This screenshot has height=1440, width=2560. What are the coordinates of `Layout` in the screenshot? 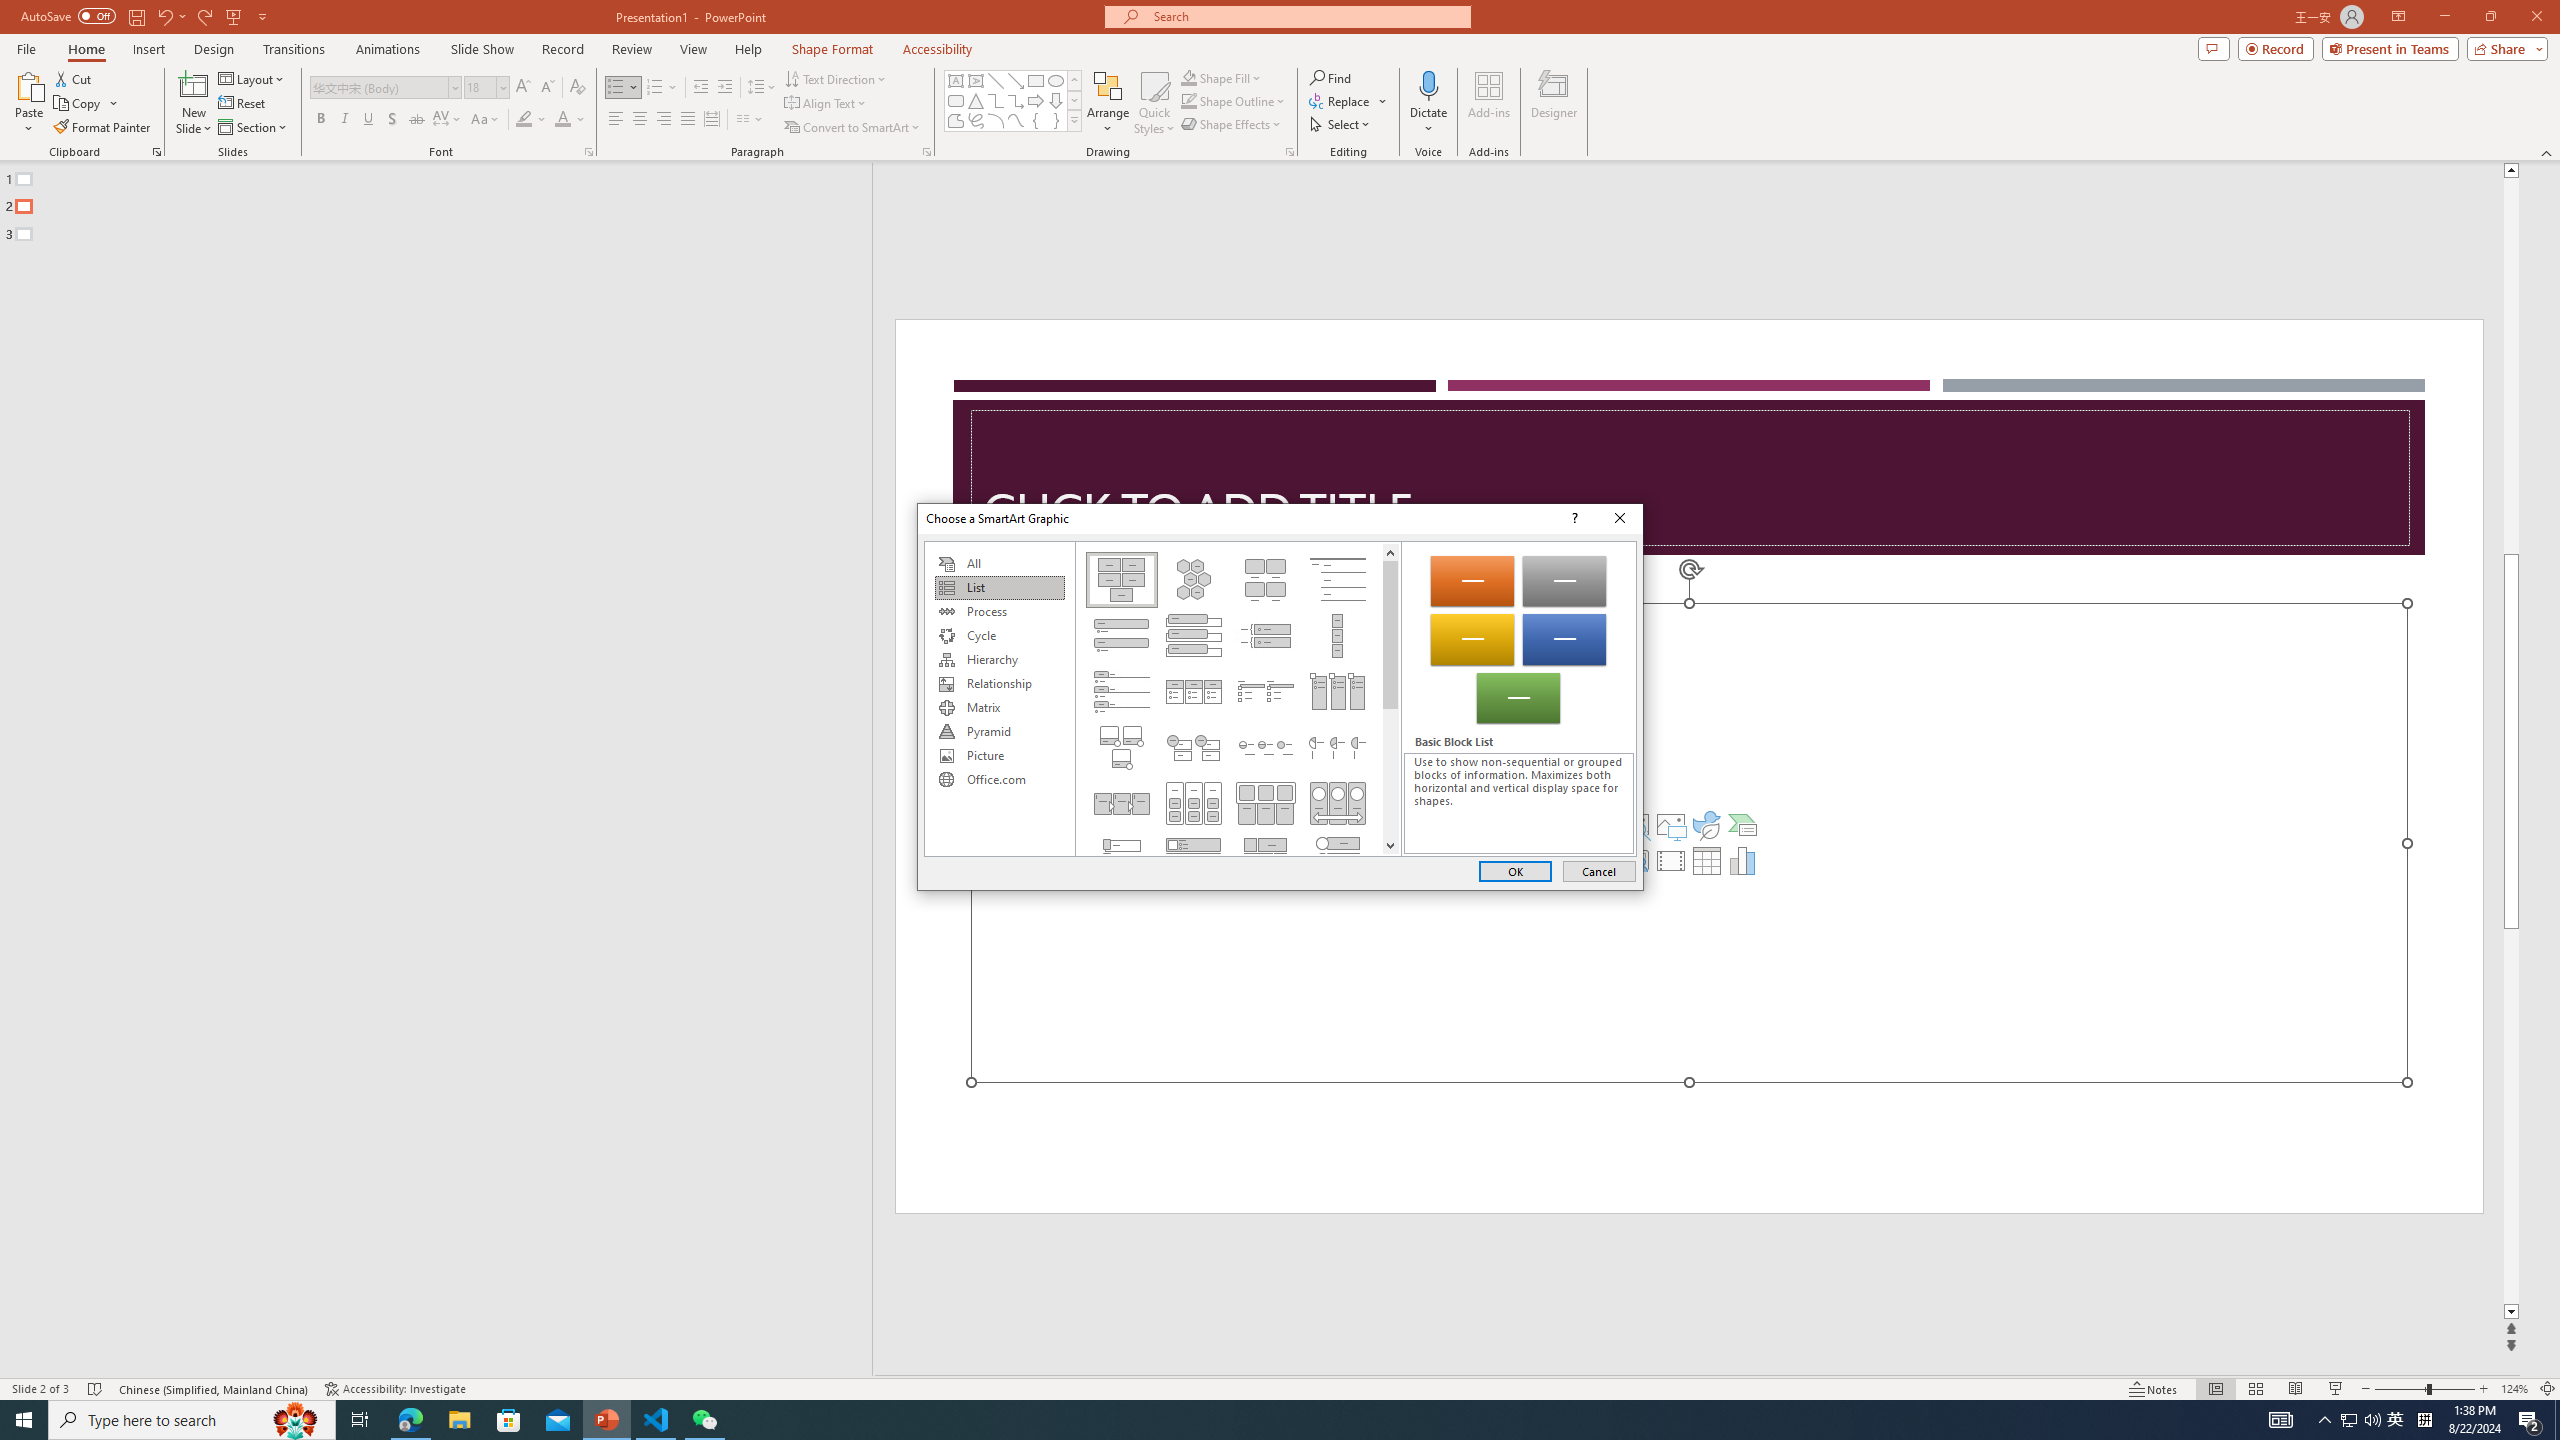 It's located at (253, 78).